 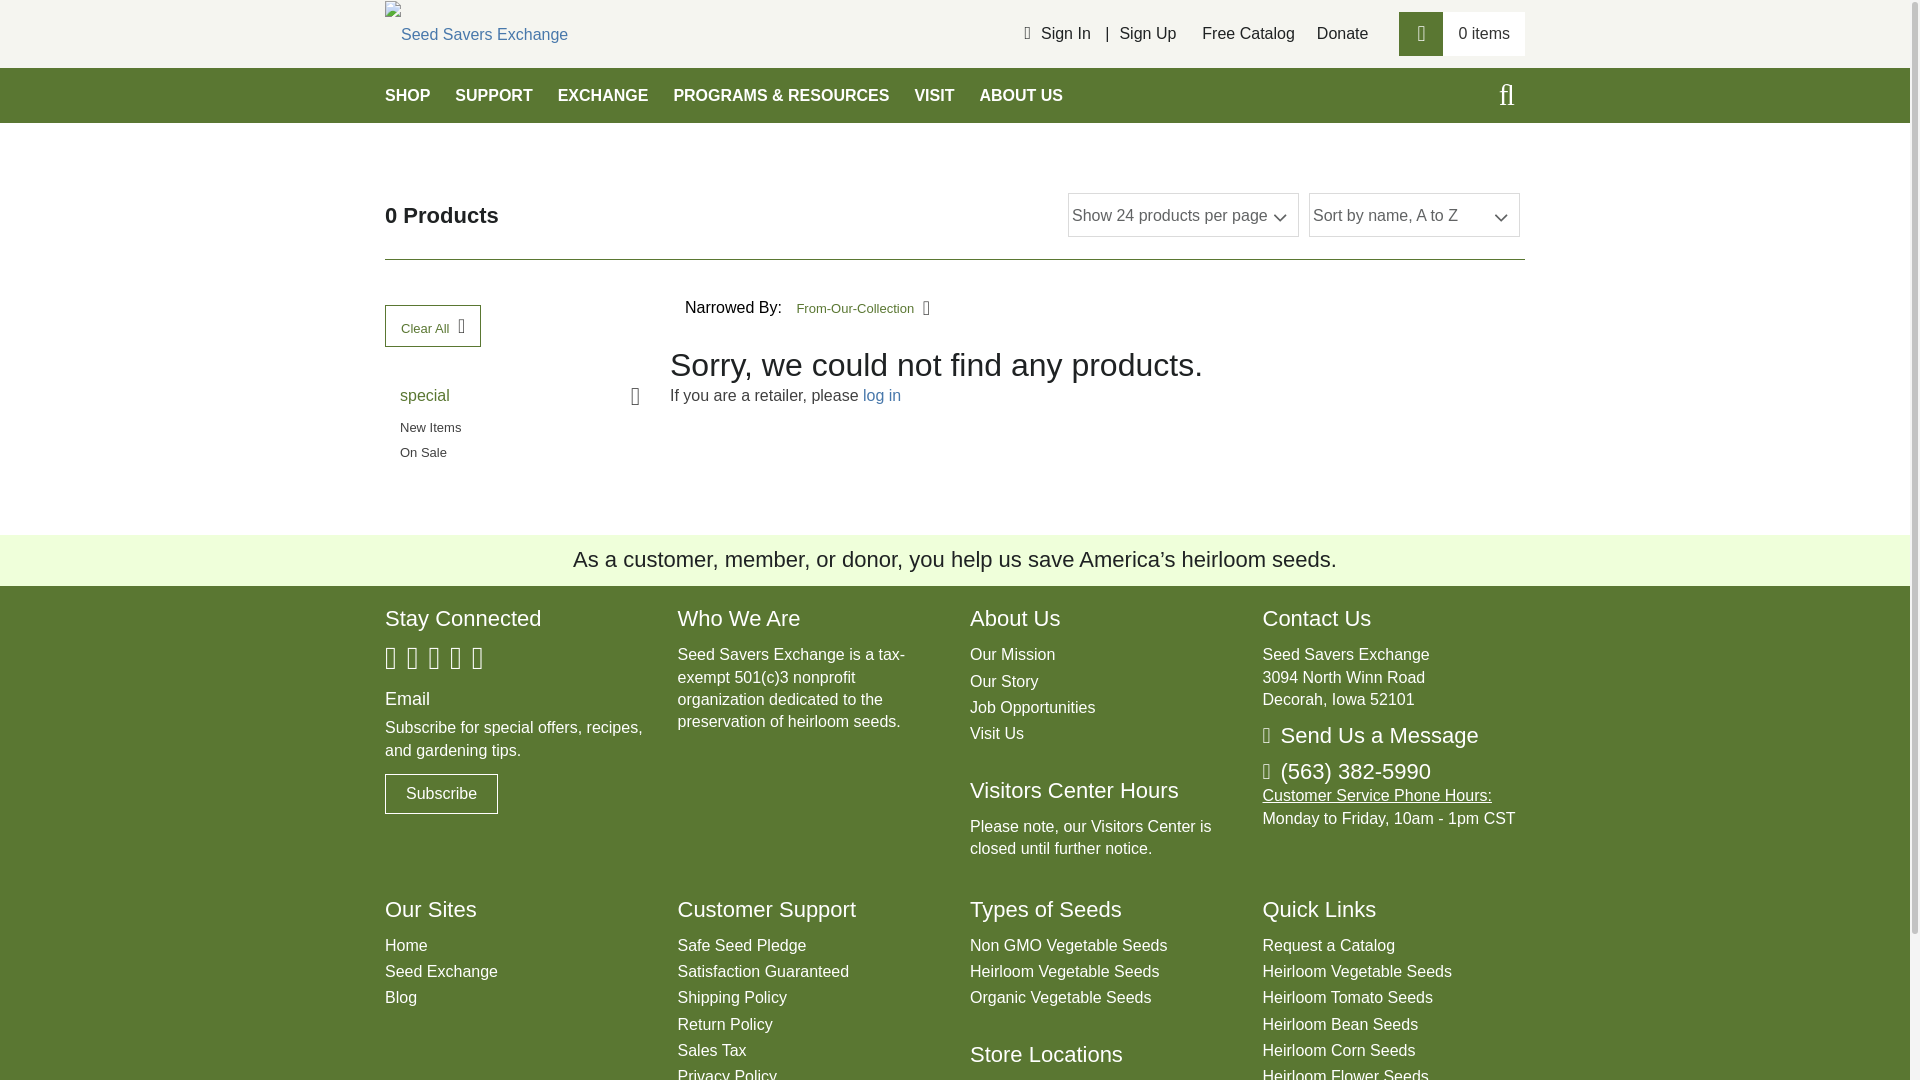 What do you see at coordinates (1342, 33) in the screenshot?
I see `Donate` at bounding box center [1342, 33].